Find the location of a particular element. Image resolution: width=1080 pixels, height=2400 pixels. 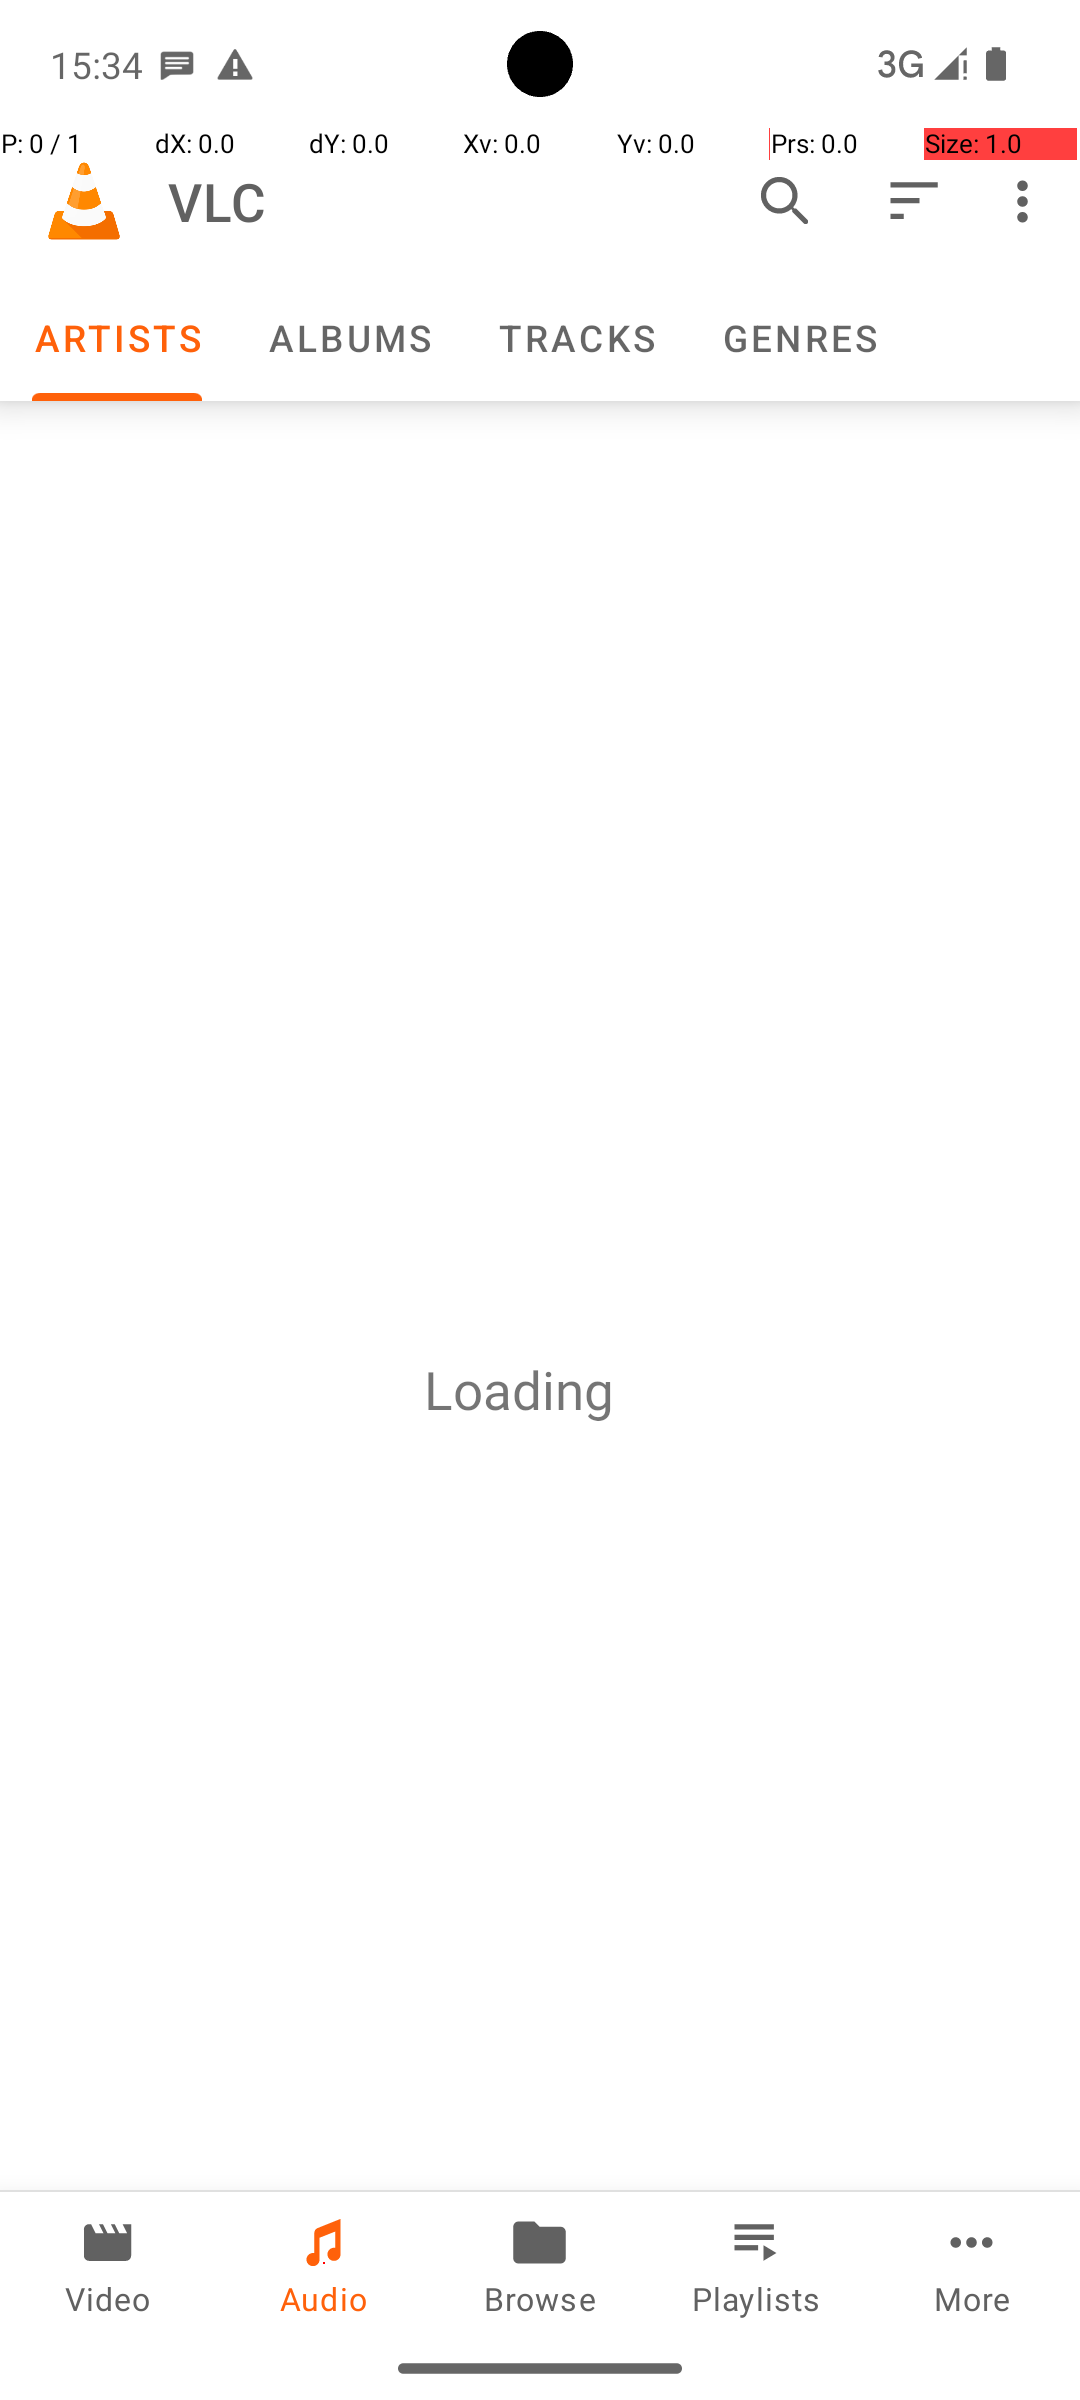

ARTISTS is located at coordinates (117, 338).